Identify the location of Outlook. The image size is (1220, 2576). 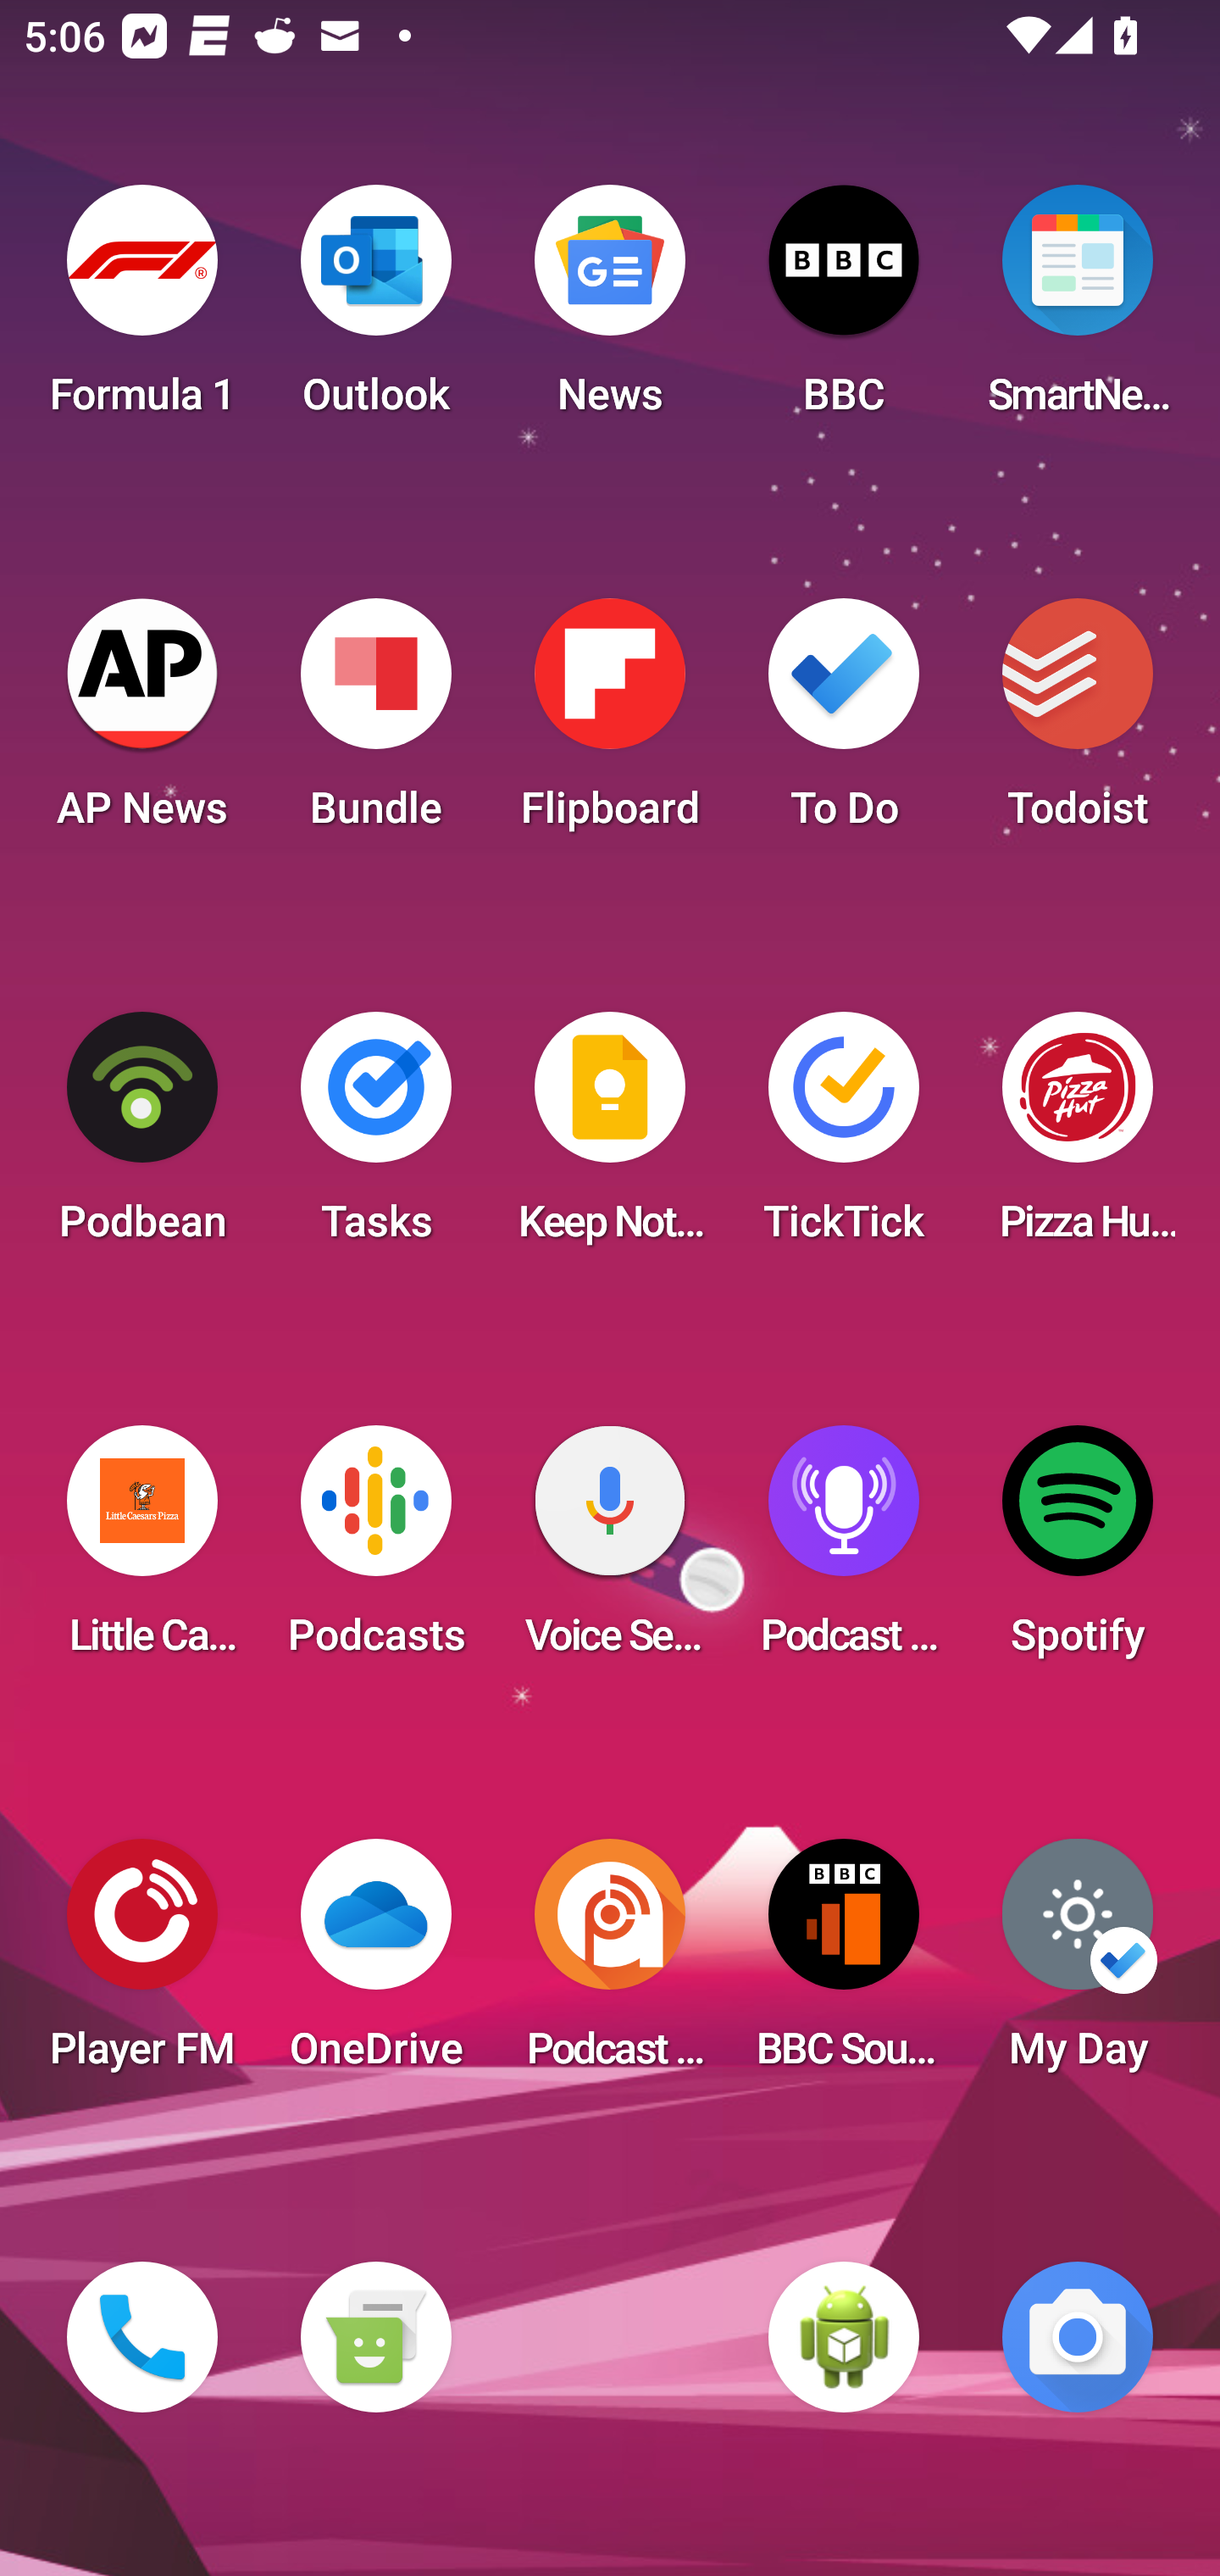
(375, 310).